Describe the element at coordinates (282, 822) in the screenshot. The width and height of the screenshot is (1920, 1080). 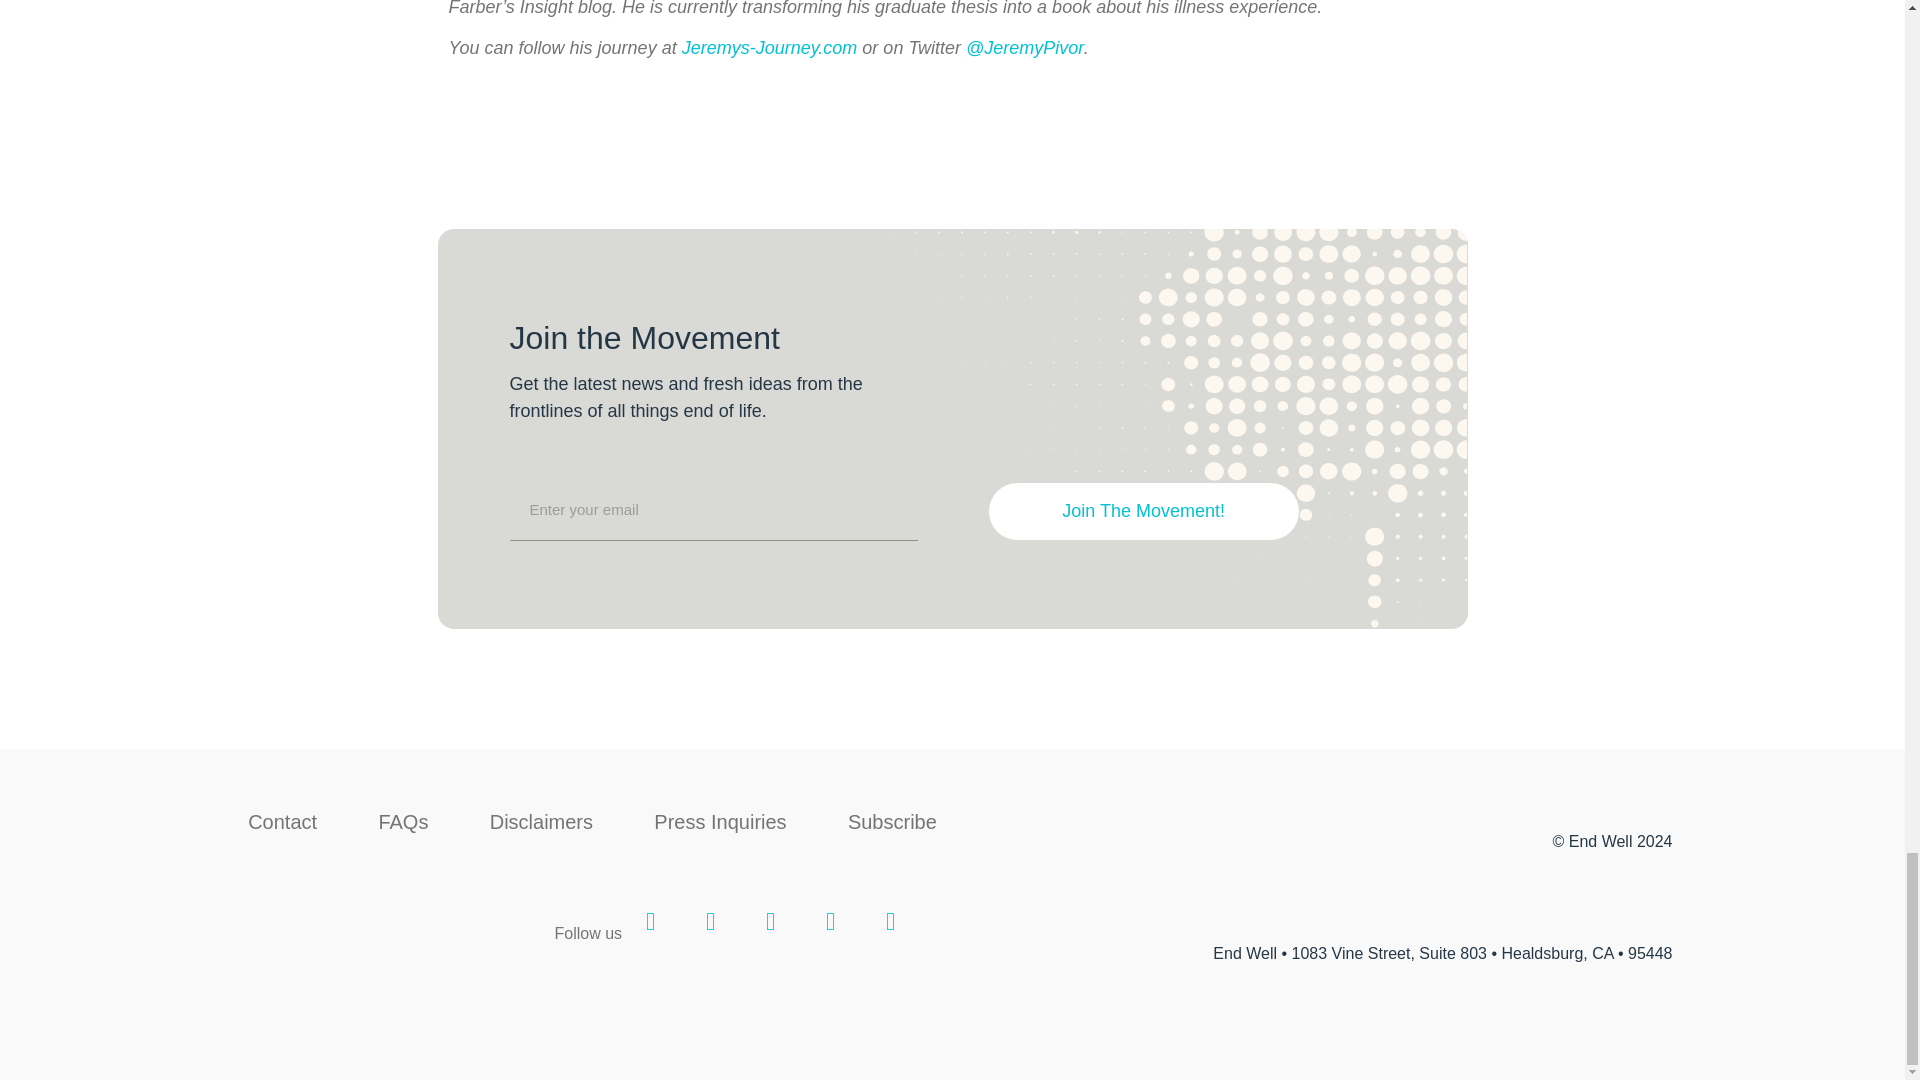
I see `Contact` at that location.